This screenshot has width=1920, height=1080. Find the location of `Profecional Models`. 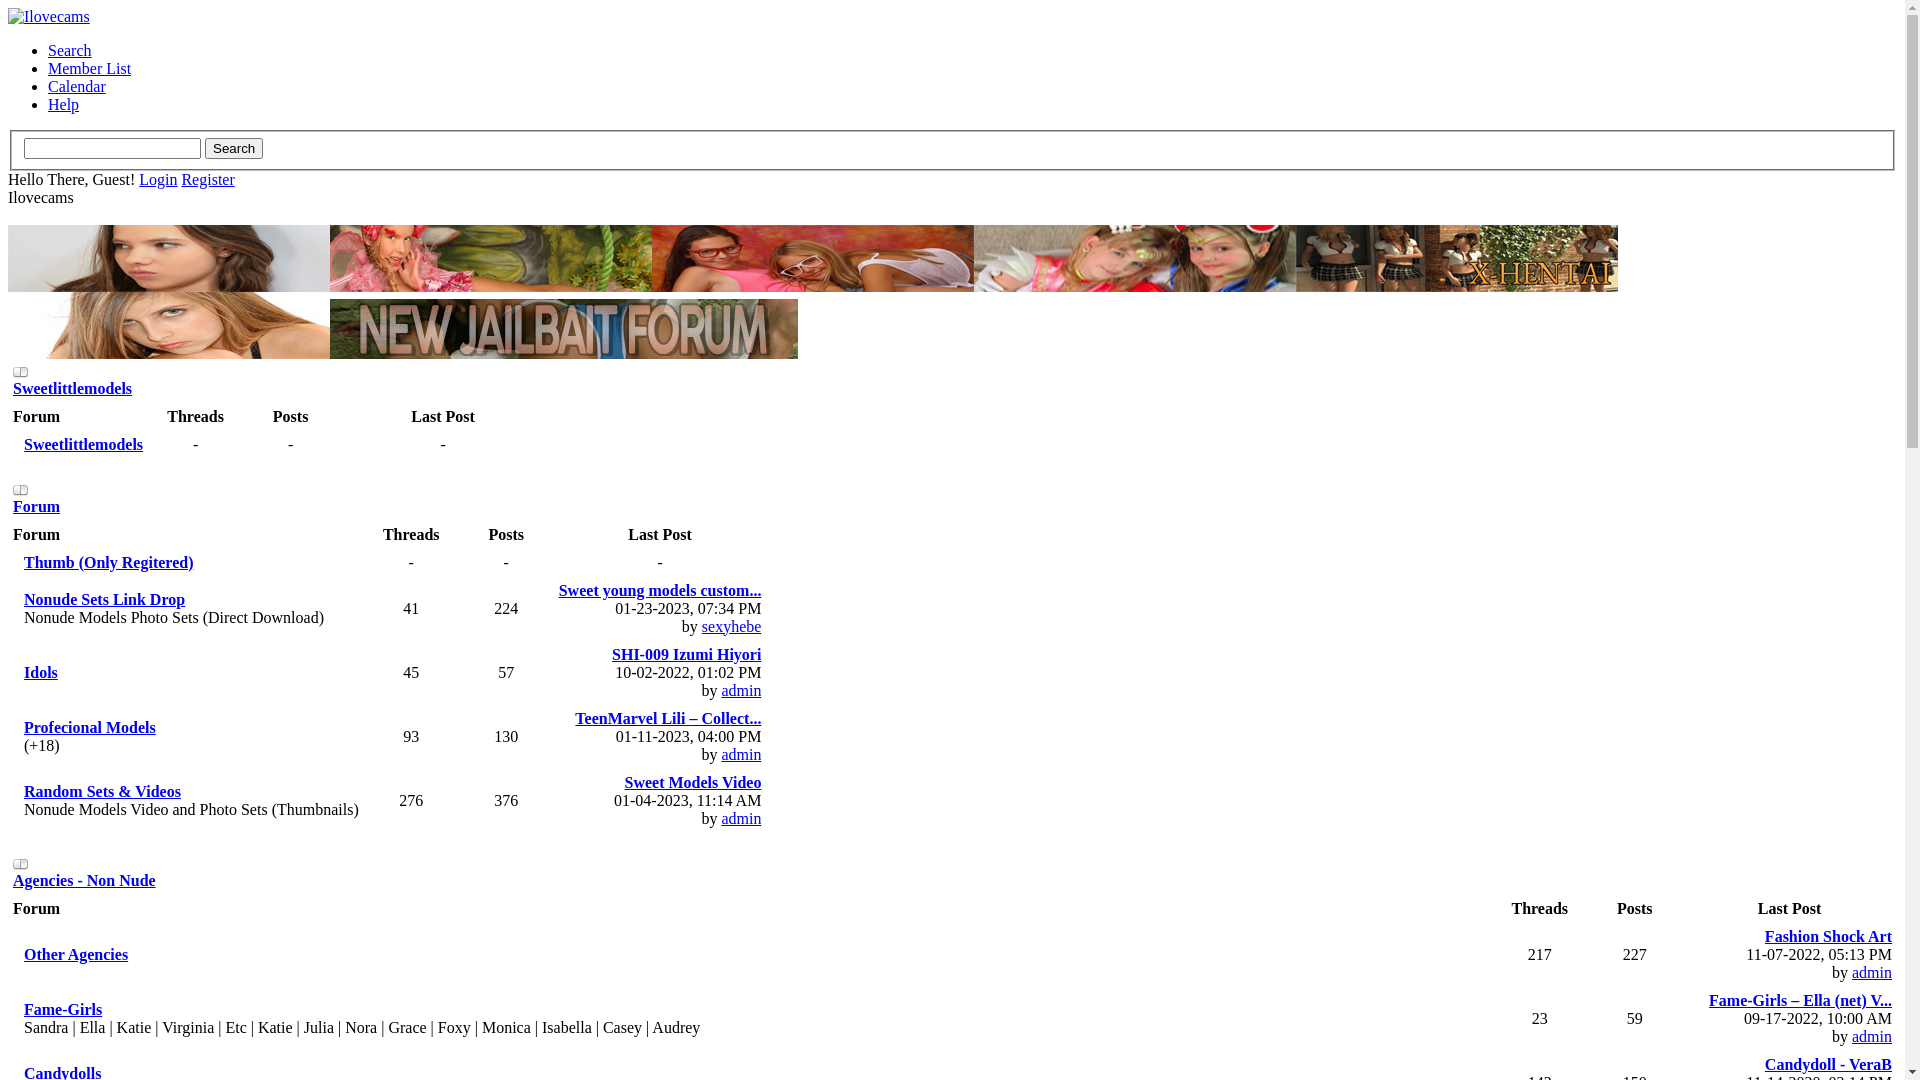

Profecional Models is located at coordinates (90, 728).